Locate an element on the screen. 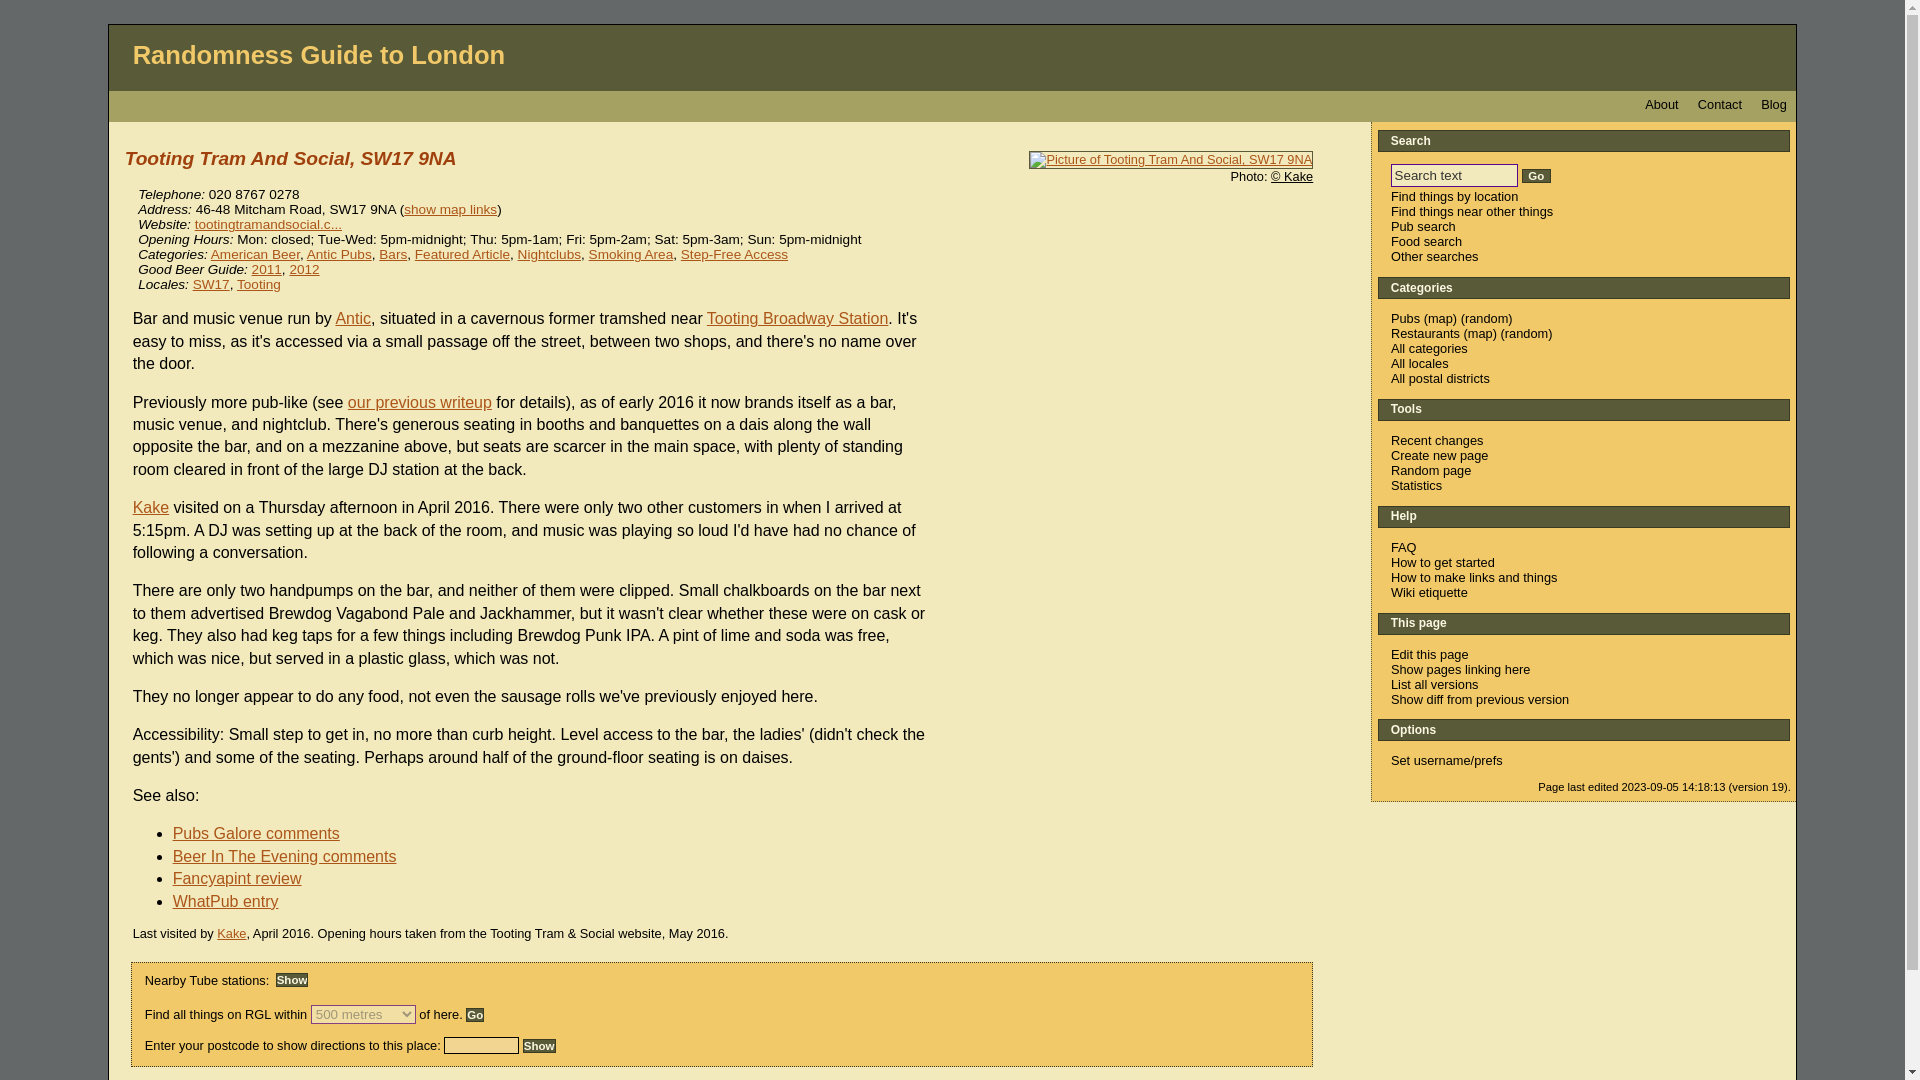 The height and width of the screenshot is (1080, 1920). View all restaurants on a map is located at coordinates (1480, 334).